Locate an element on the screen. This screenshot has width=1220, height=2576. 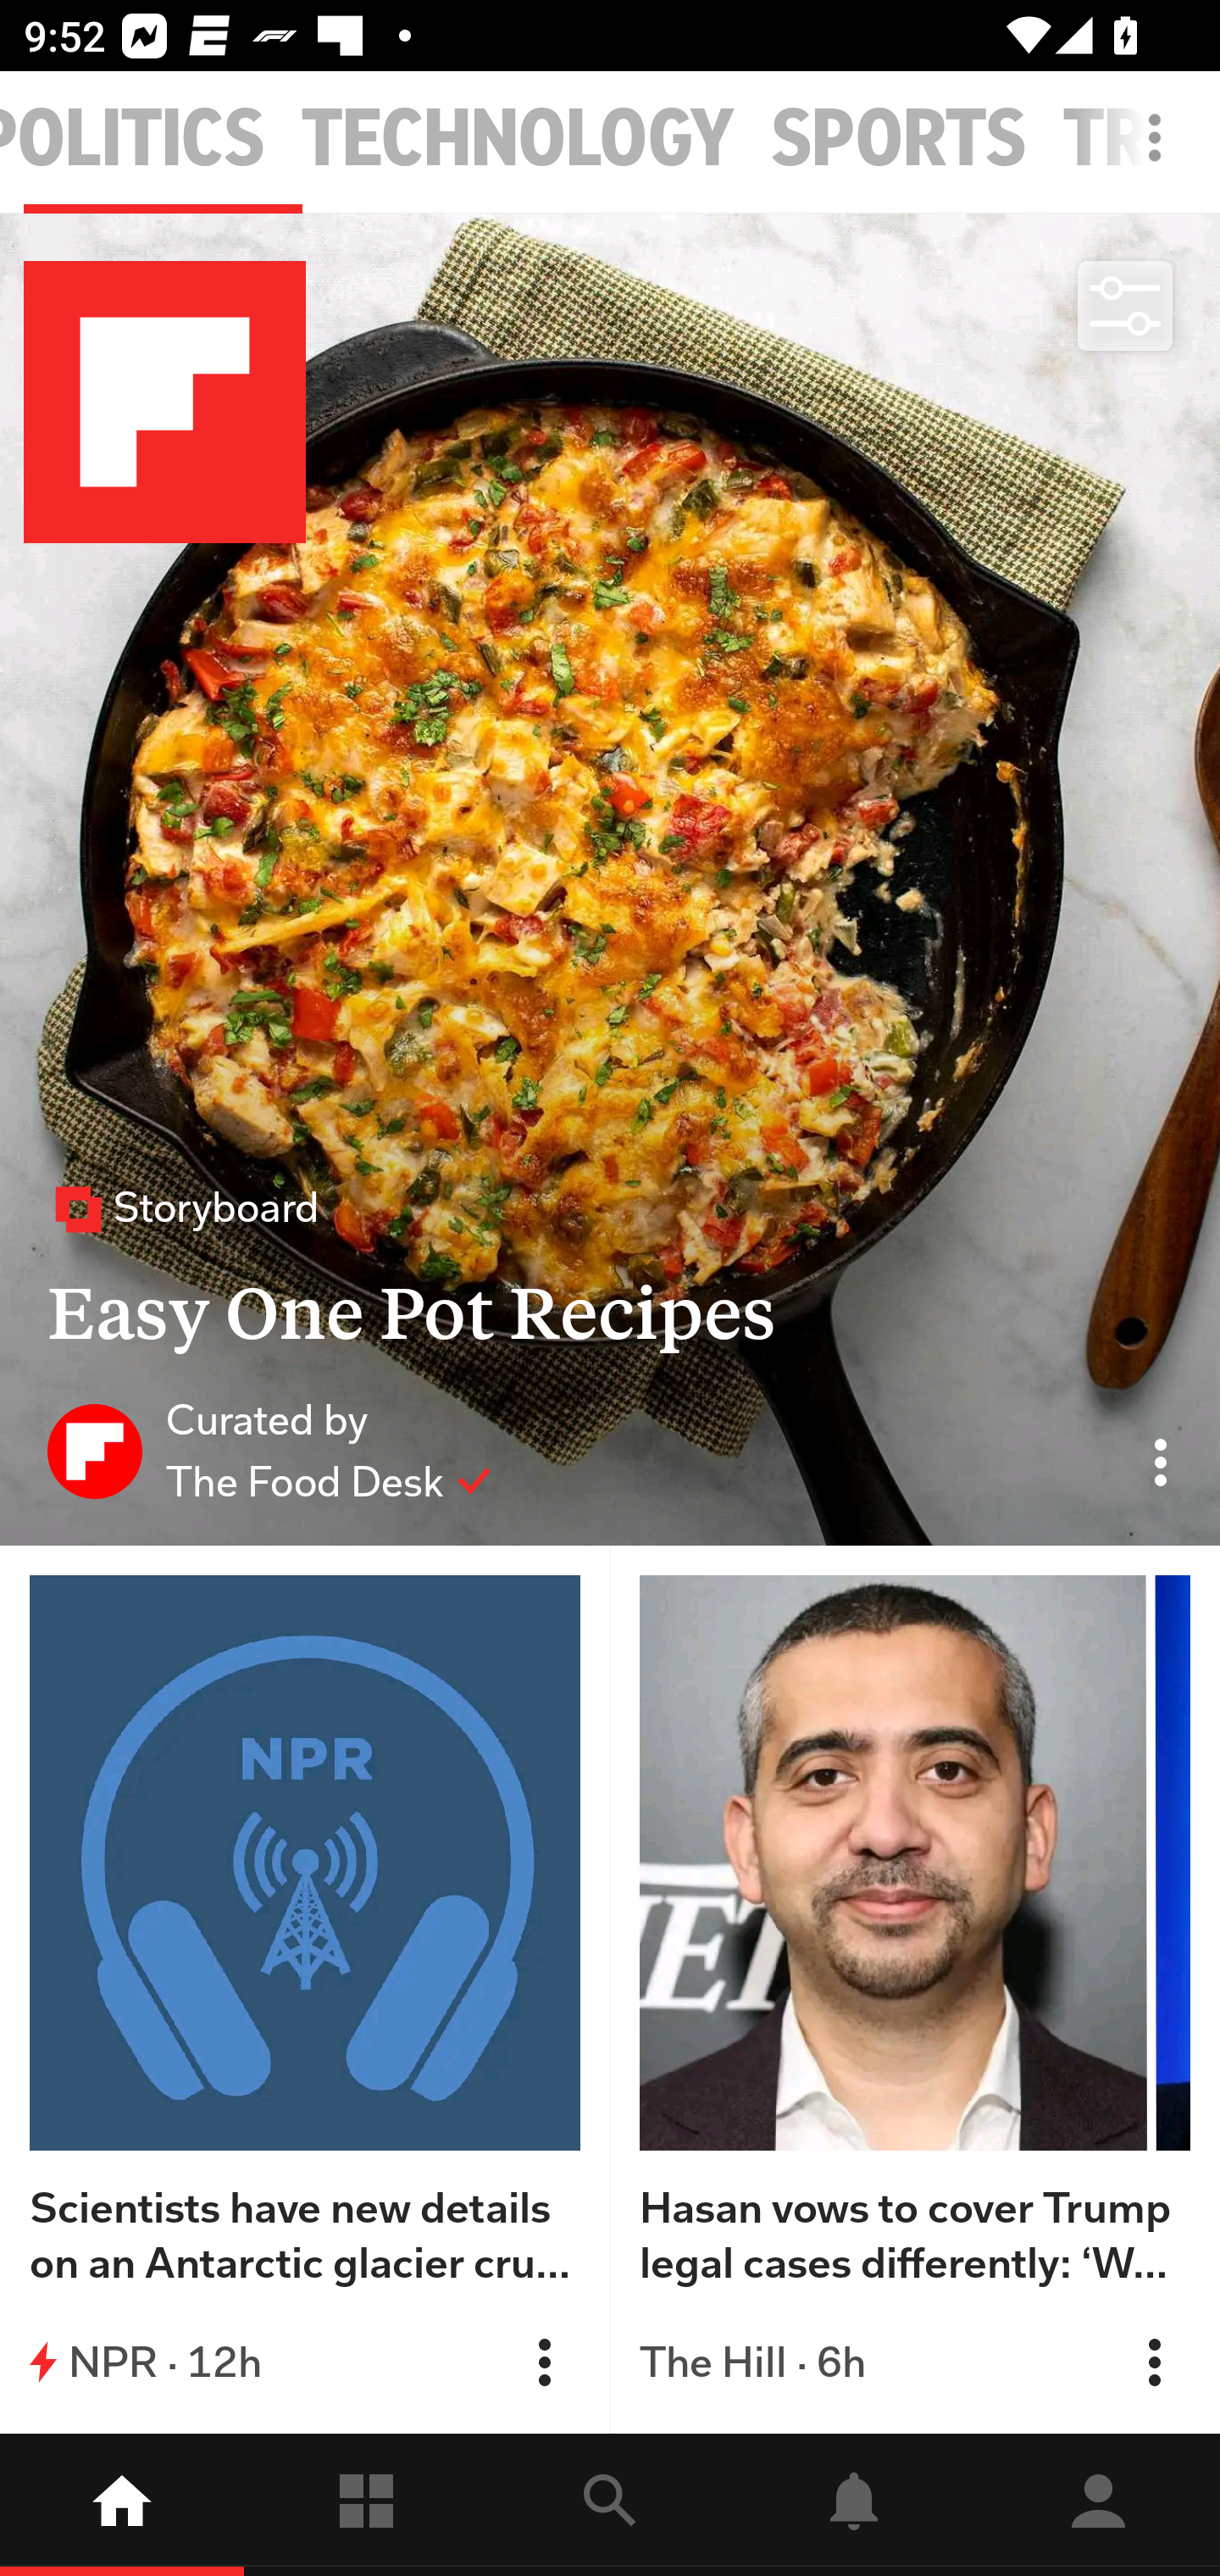
TECHNOLOGY is located at coordinates (518, 139).